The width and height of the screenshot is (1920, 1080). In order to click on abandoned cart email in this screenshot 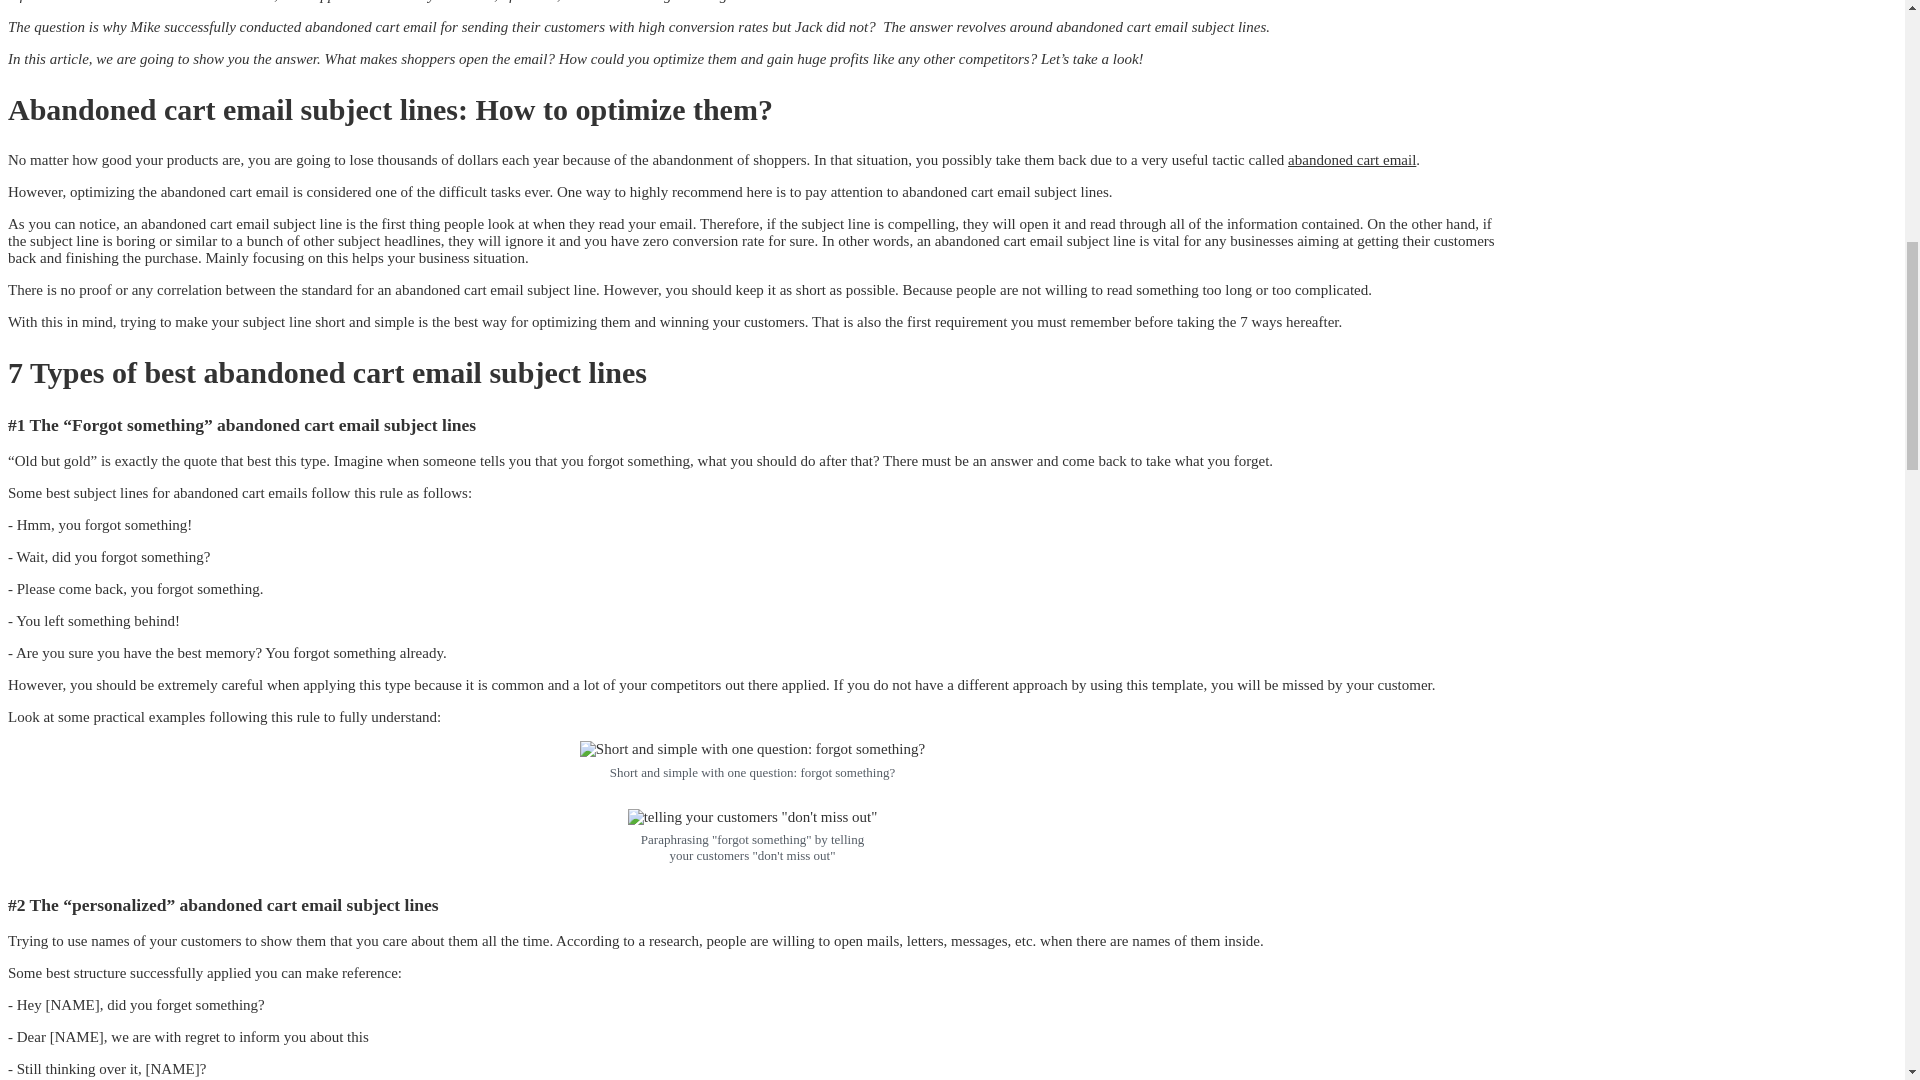, I will do `click(1352, 160)`.